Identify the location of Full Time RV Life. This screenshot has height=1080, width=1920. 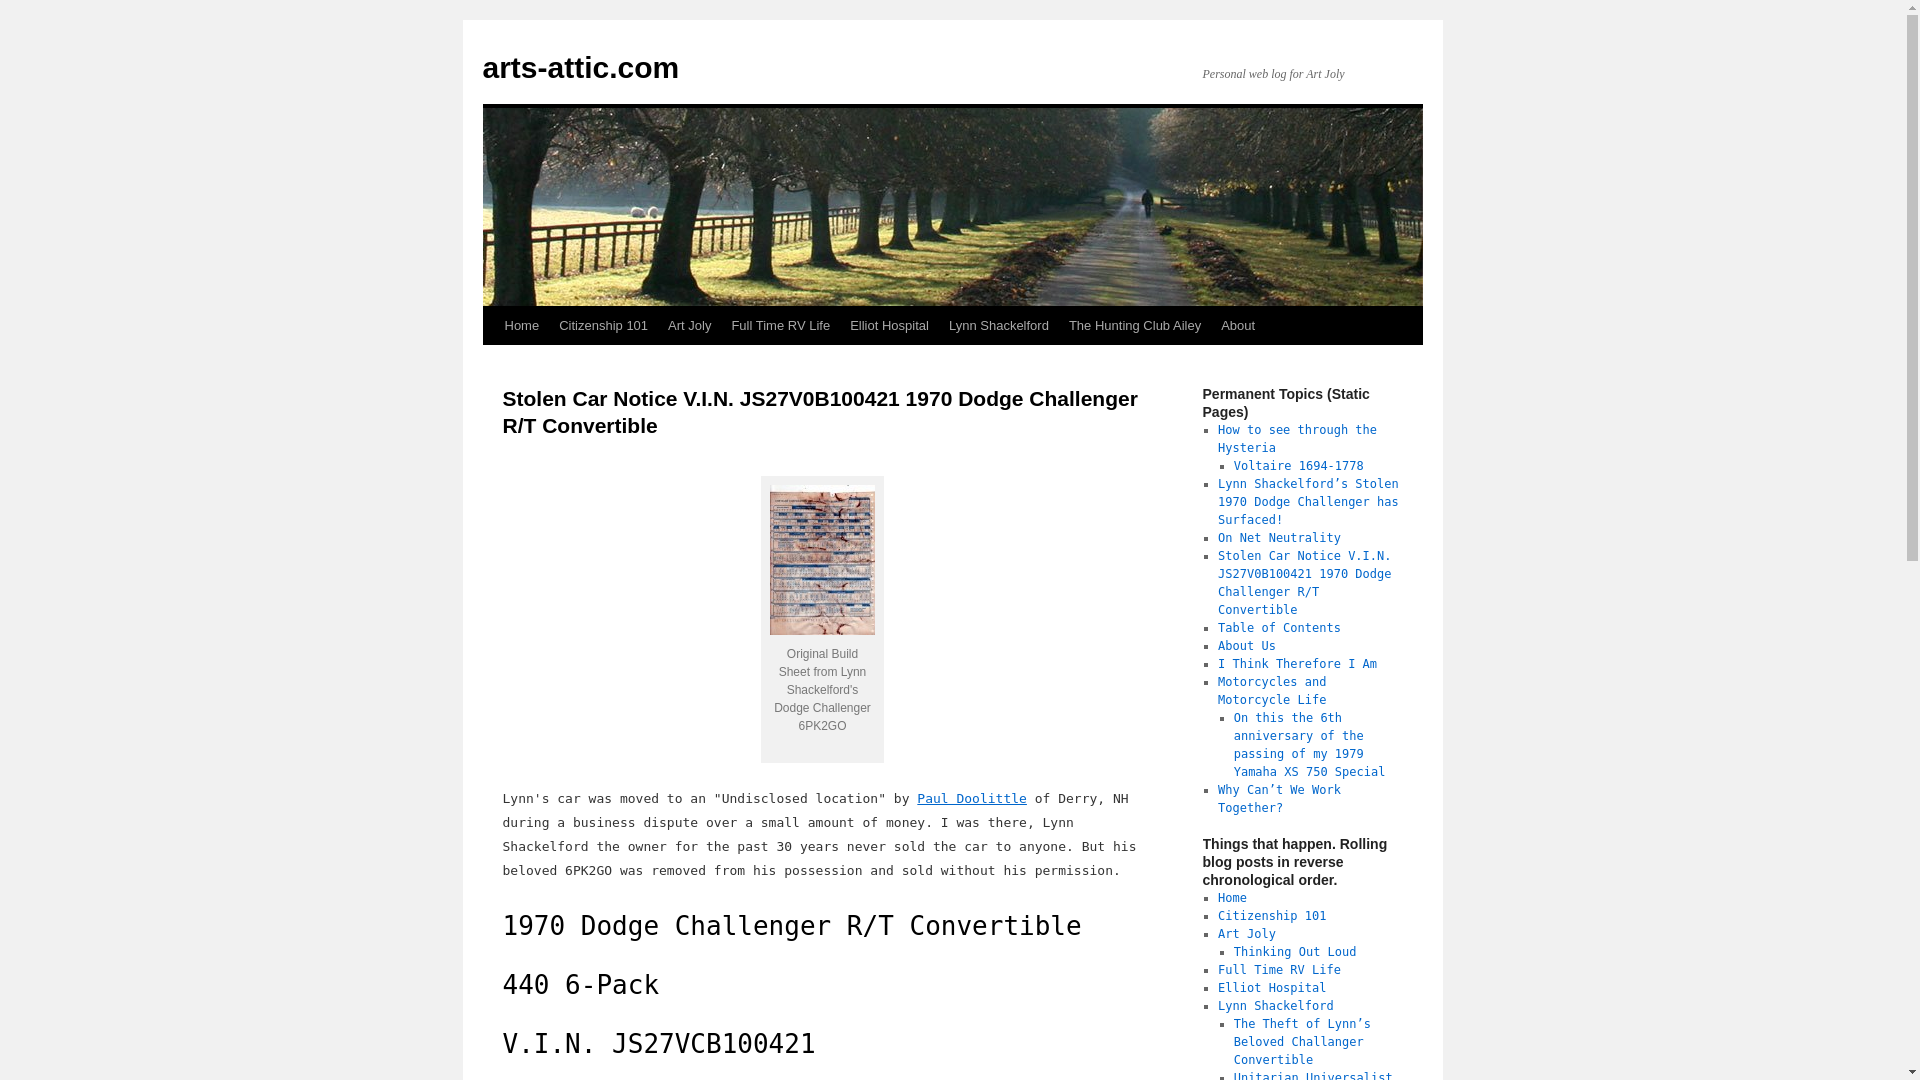
(780, 325).